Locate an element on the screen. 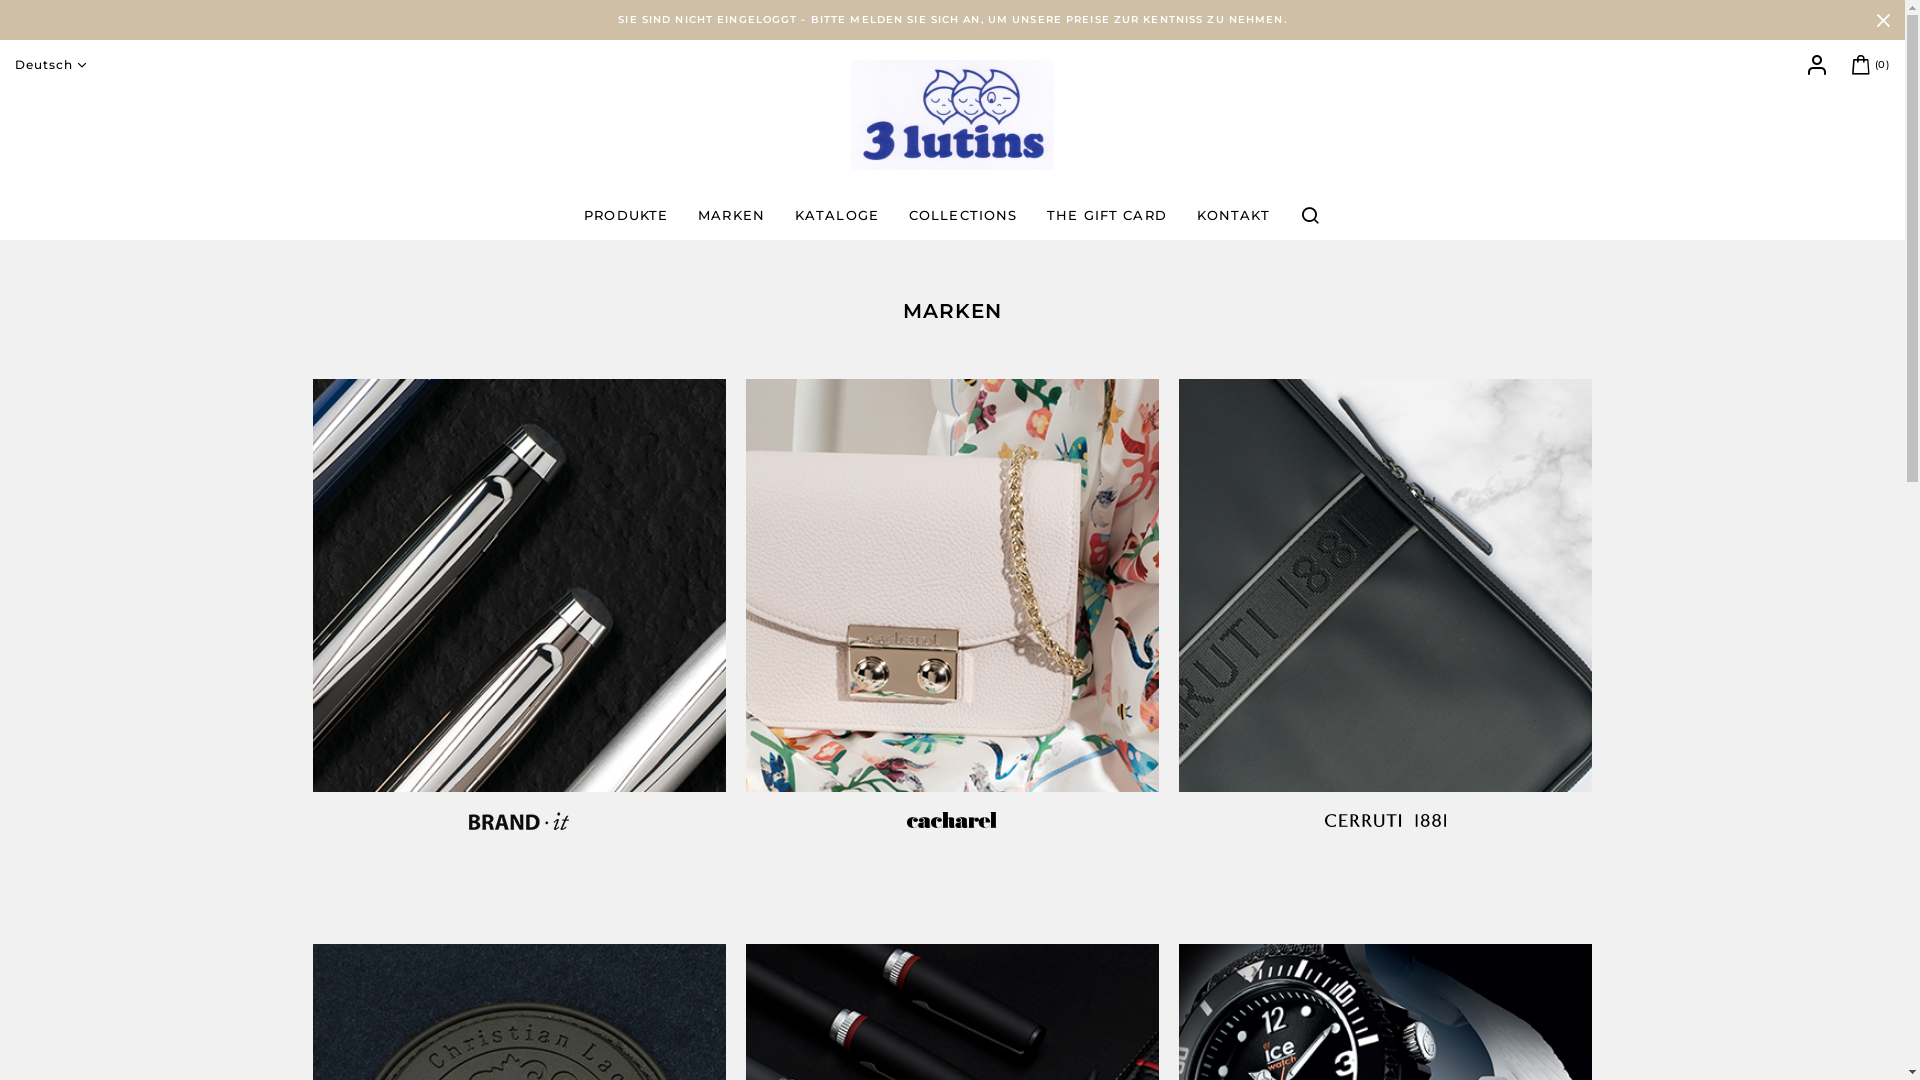 The width and height of the screenshot is (1920, 1080). PRODUKTE is located at coordinates (626, 215).